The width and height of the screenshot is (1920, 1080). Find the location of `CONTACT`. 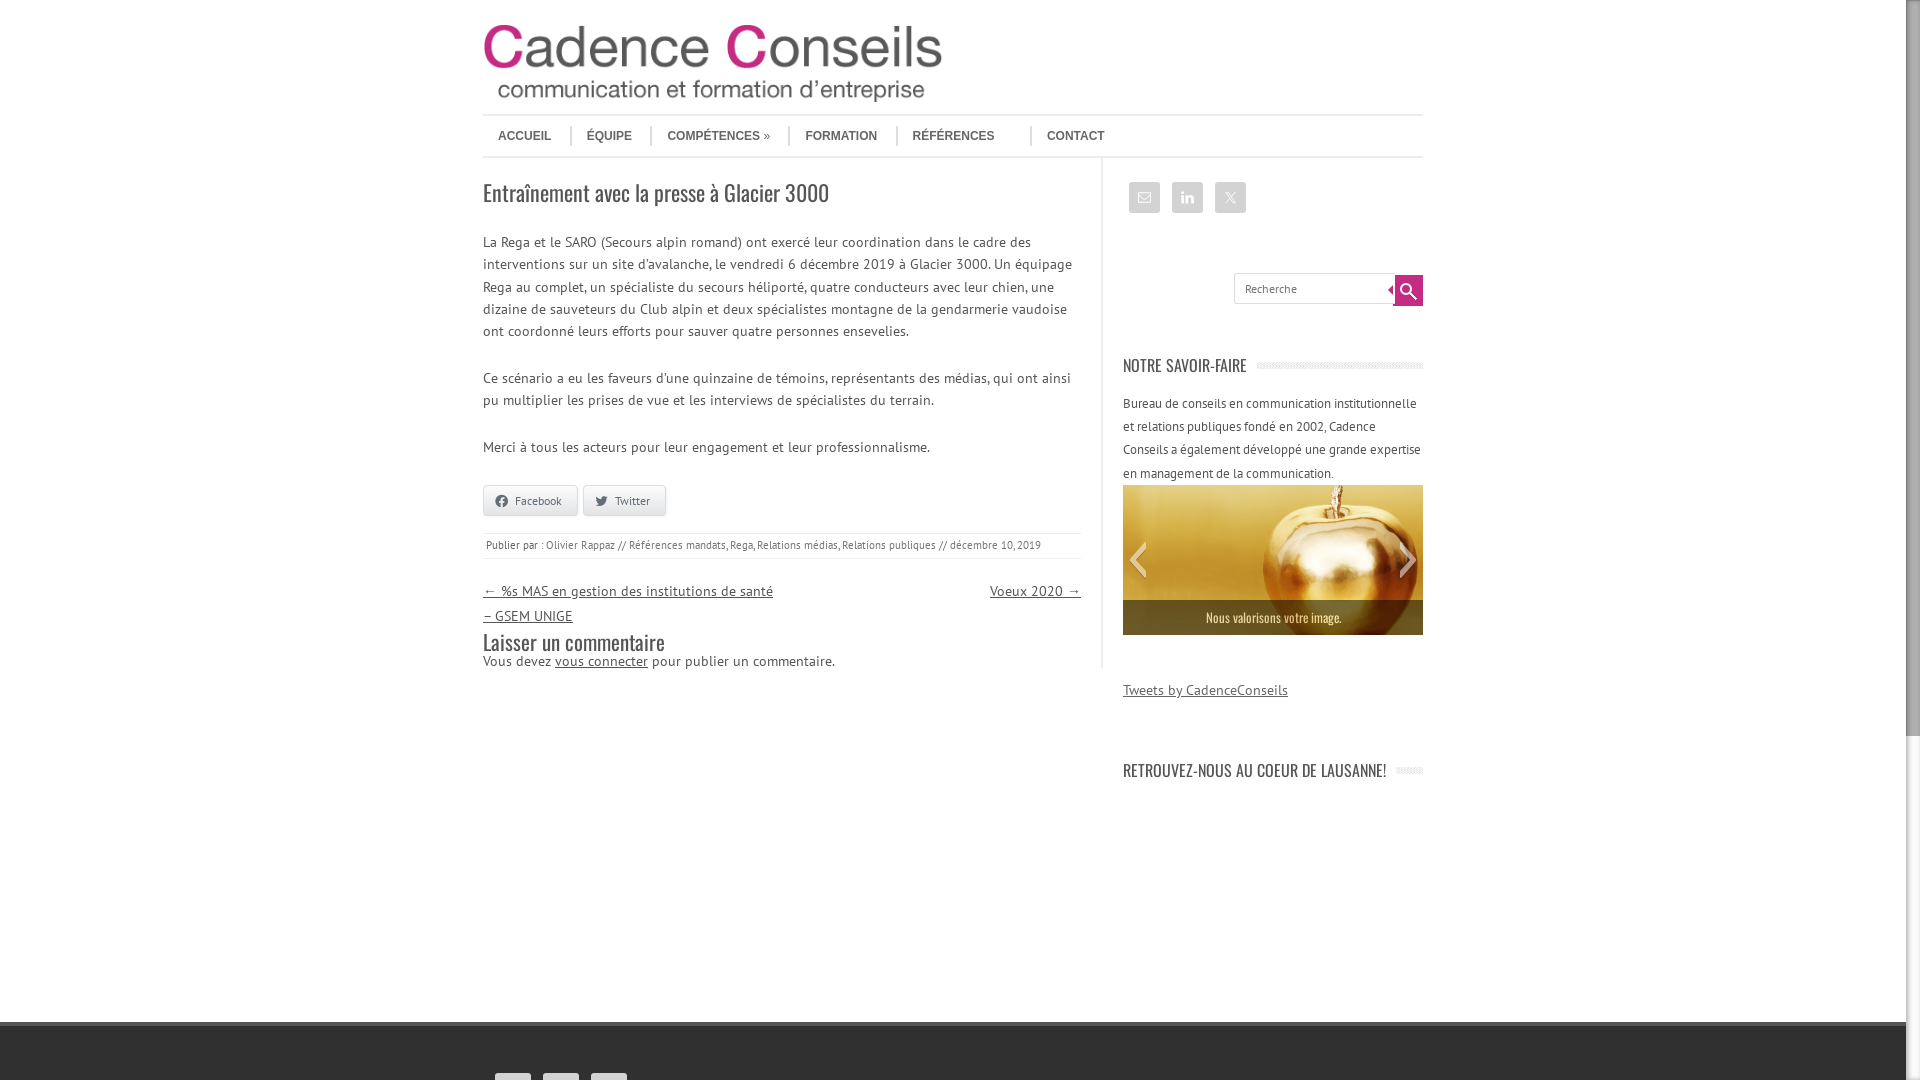

CONTACT is located at coordinates (1068, 136).